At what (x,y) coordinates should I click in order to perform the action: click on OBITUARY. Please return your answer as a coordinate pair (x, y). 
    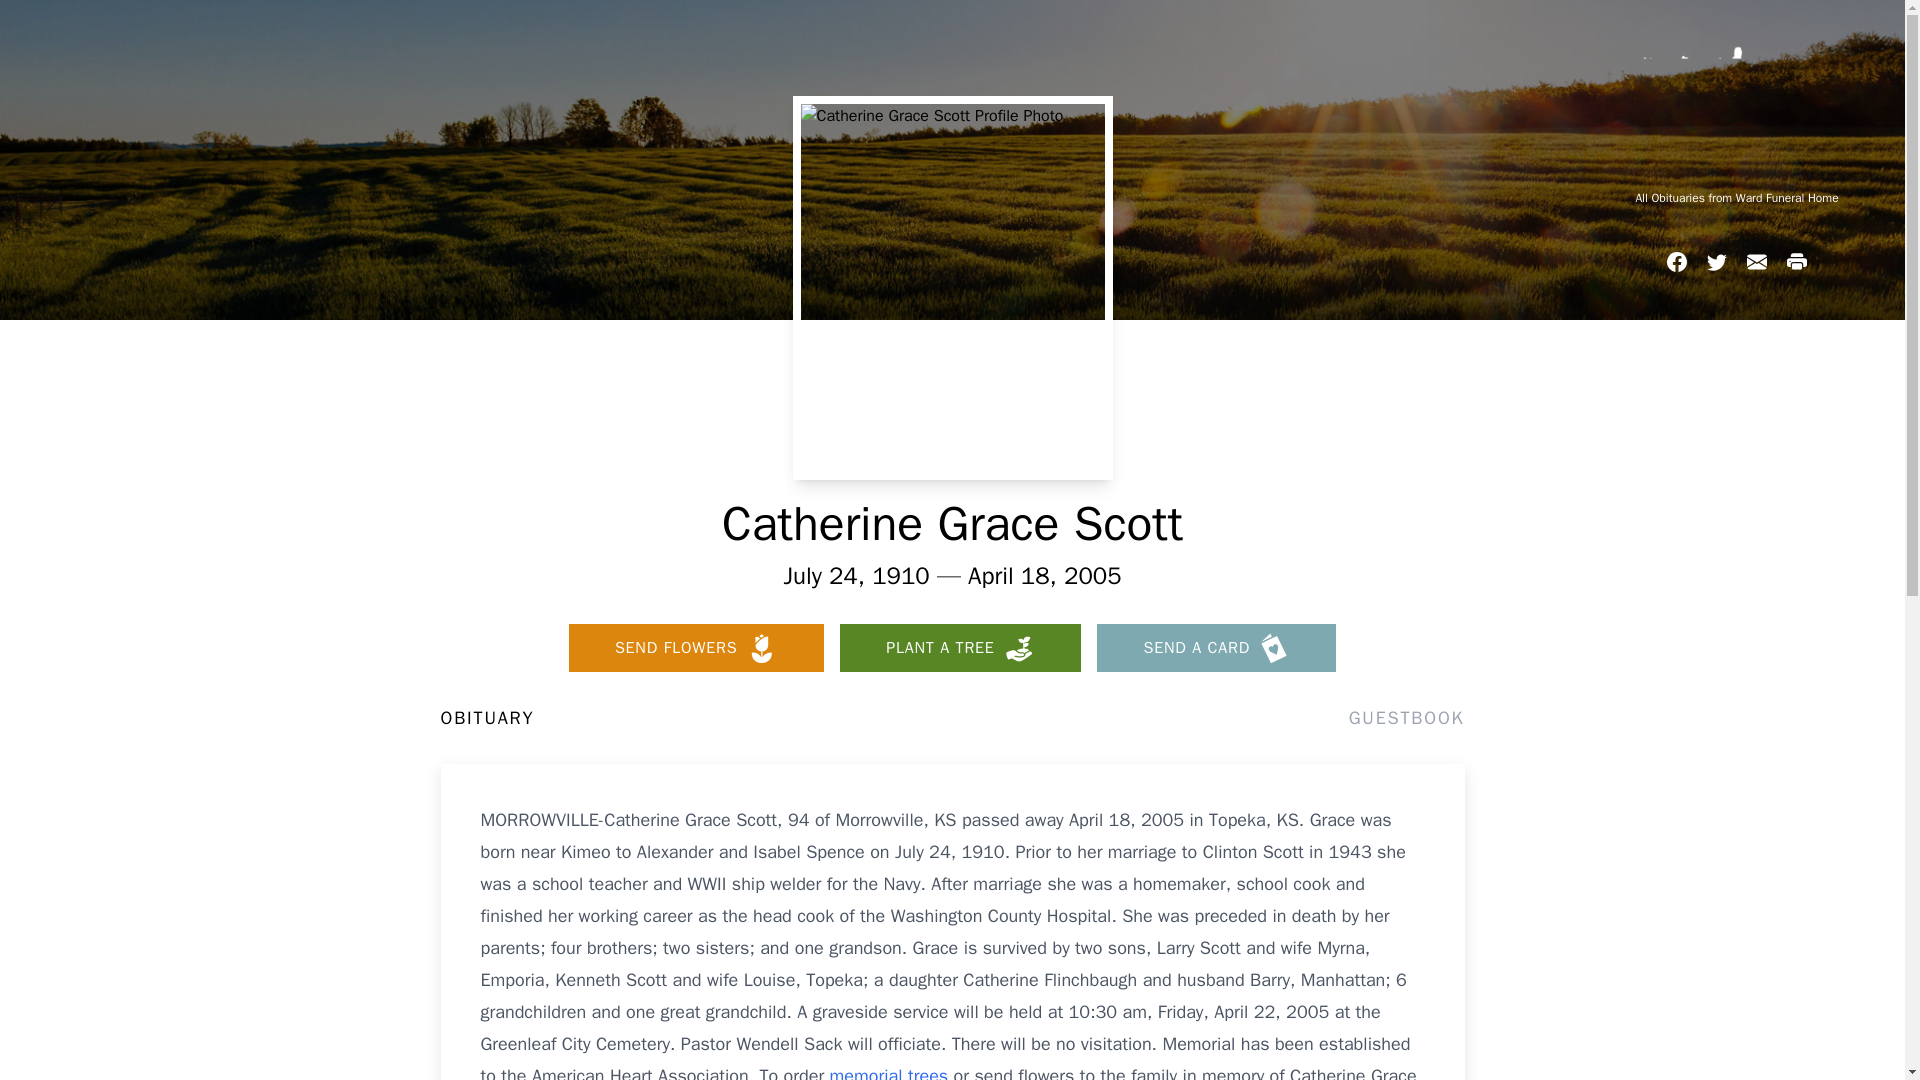
    Looking at the image, I should click on (486, 718).